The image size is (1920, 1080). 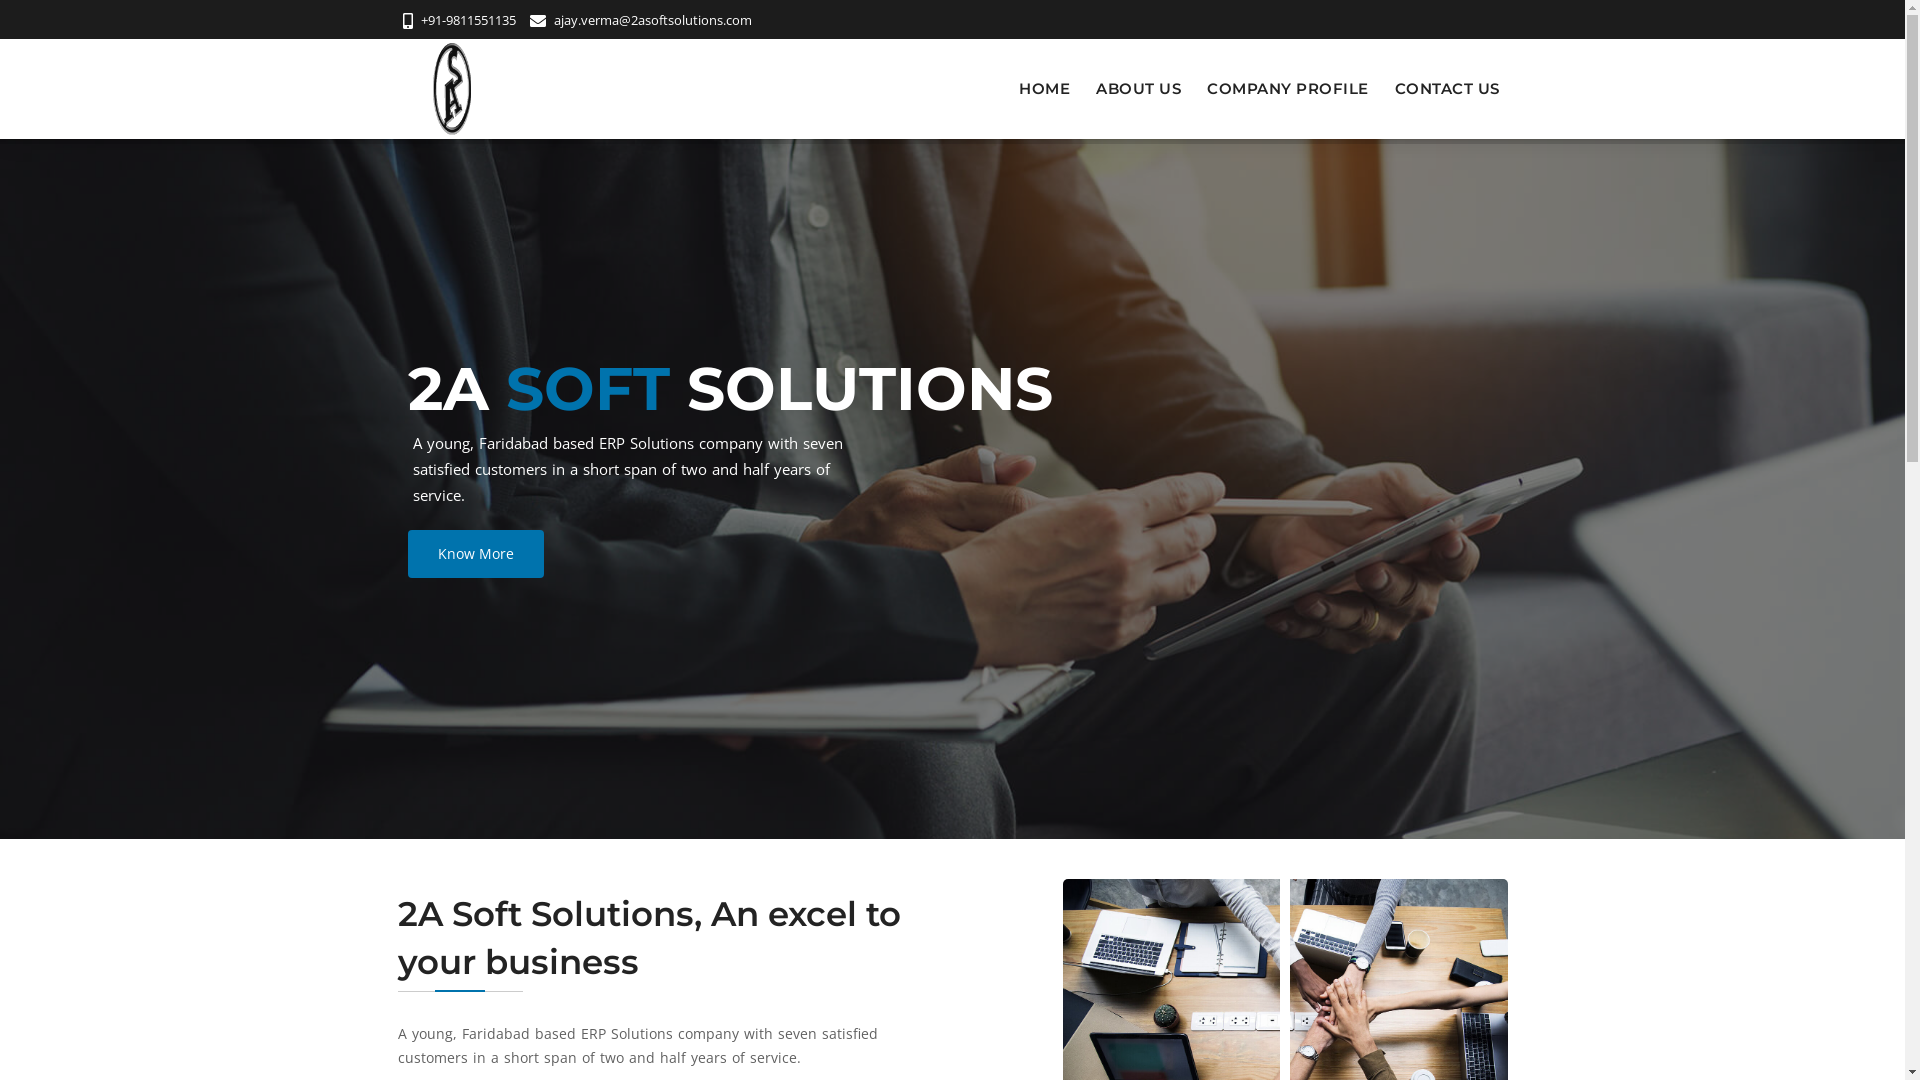 What do you see at coordinates (953, 554) in the screenshot?
I see `Know More` at bounding box center [953, 554].